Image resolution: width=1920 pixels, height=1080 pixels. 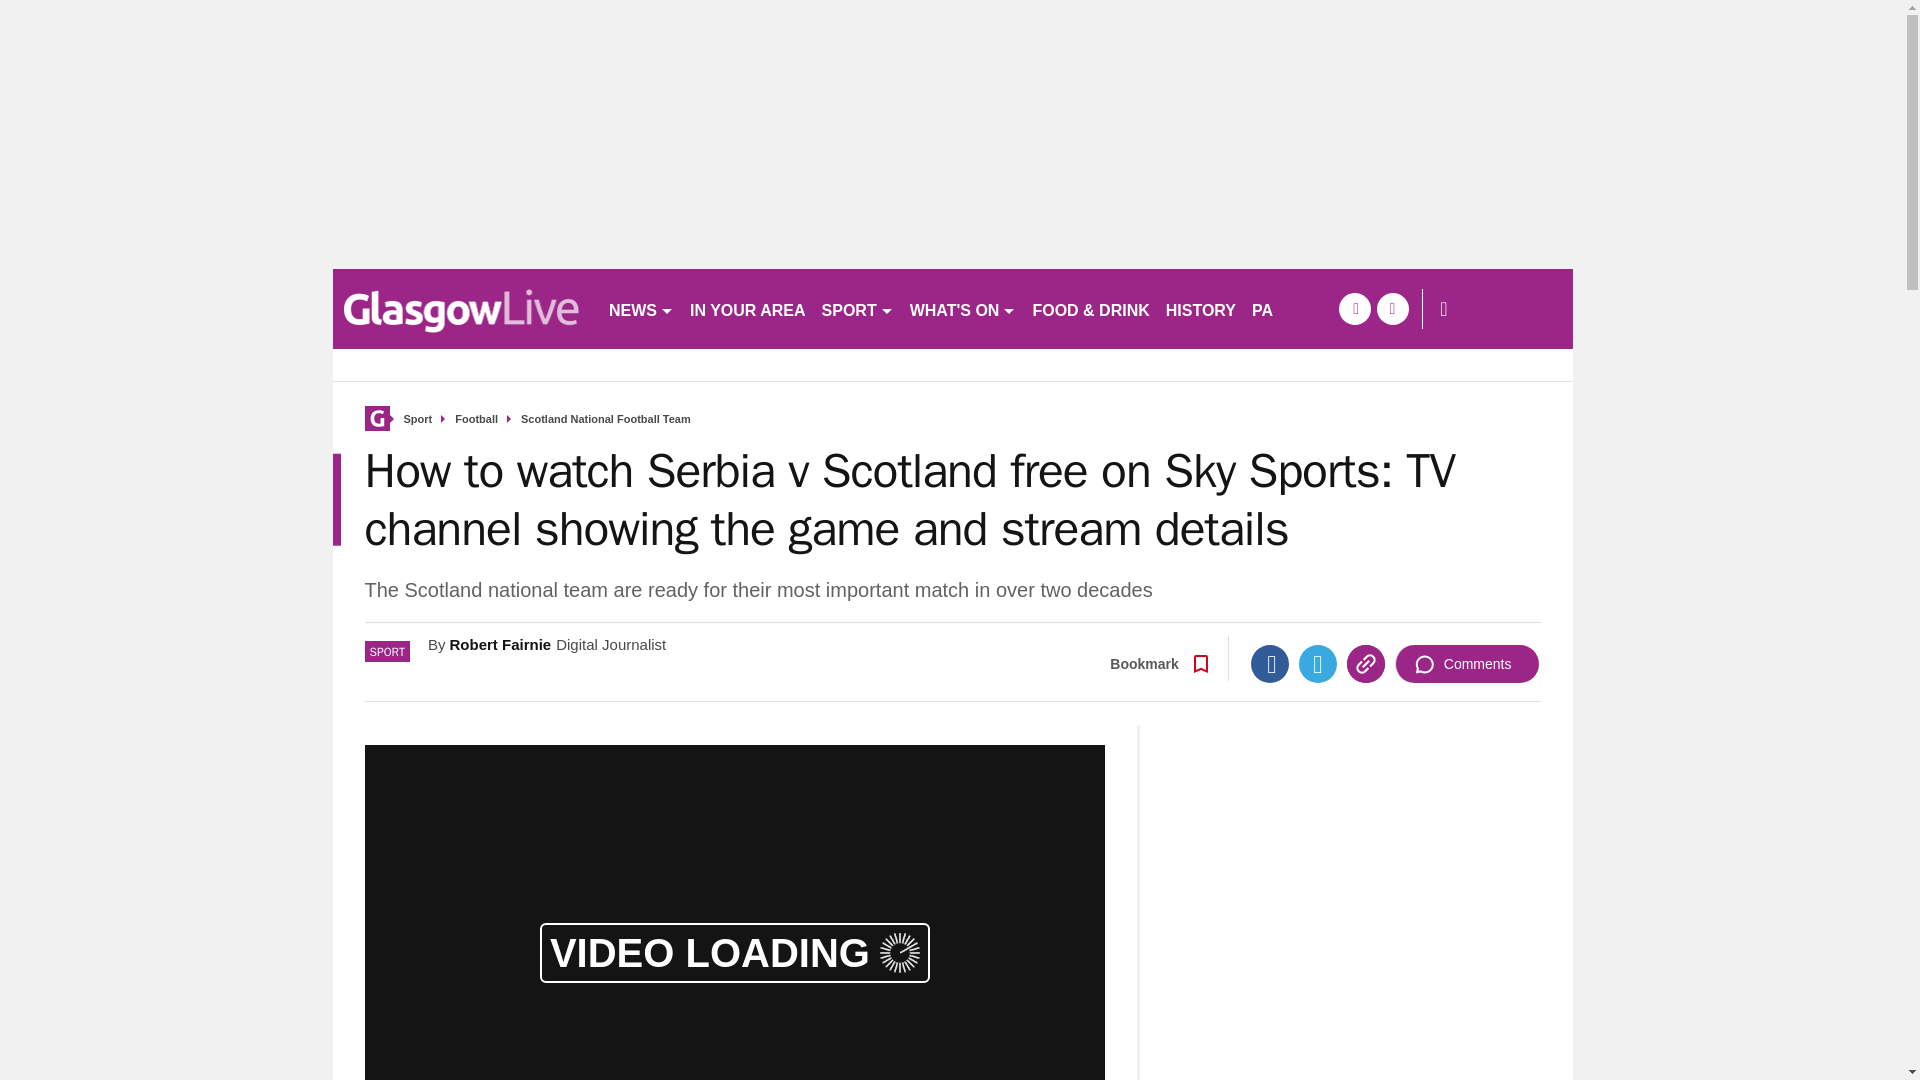 I want to click on facebook, so click(x=1354, y=308).